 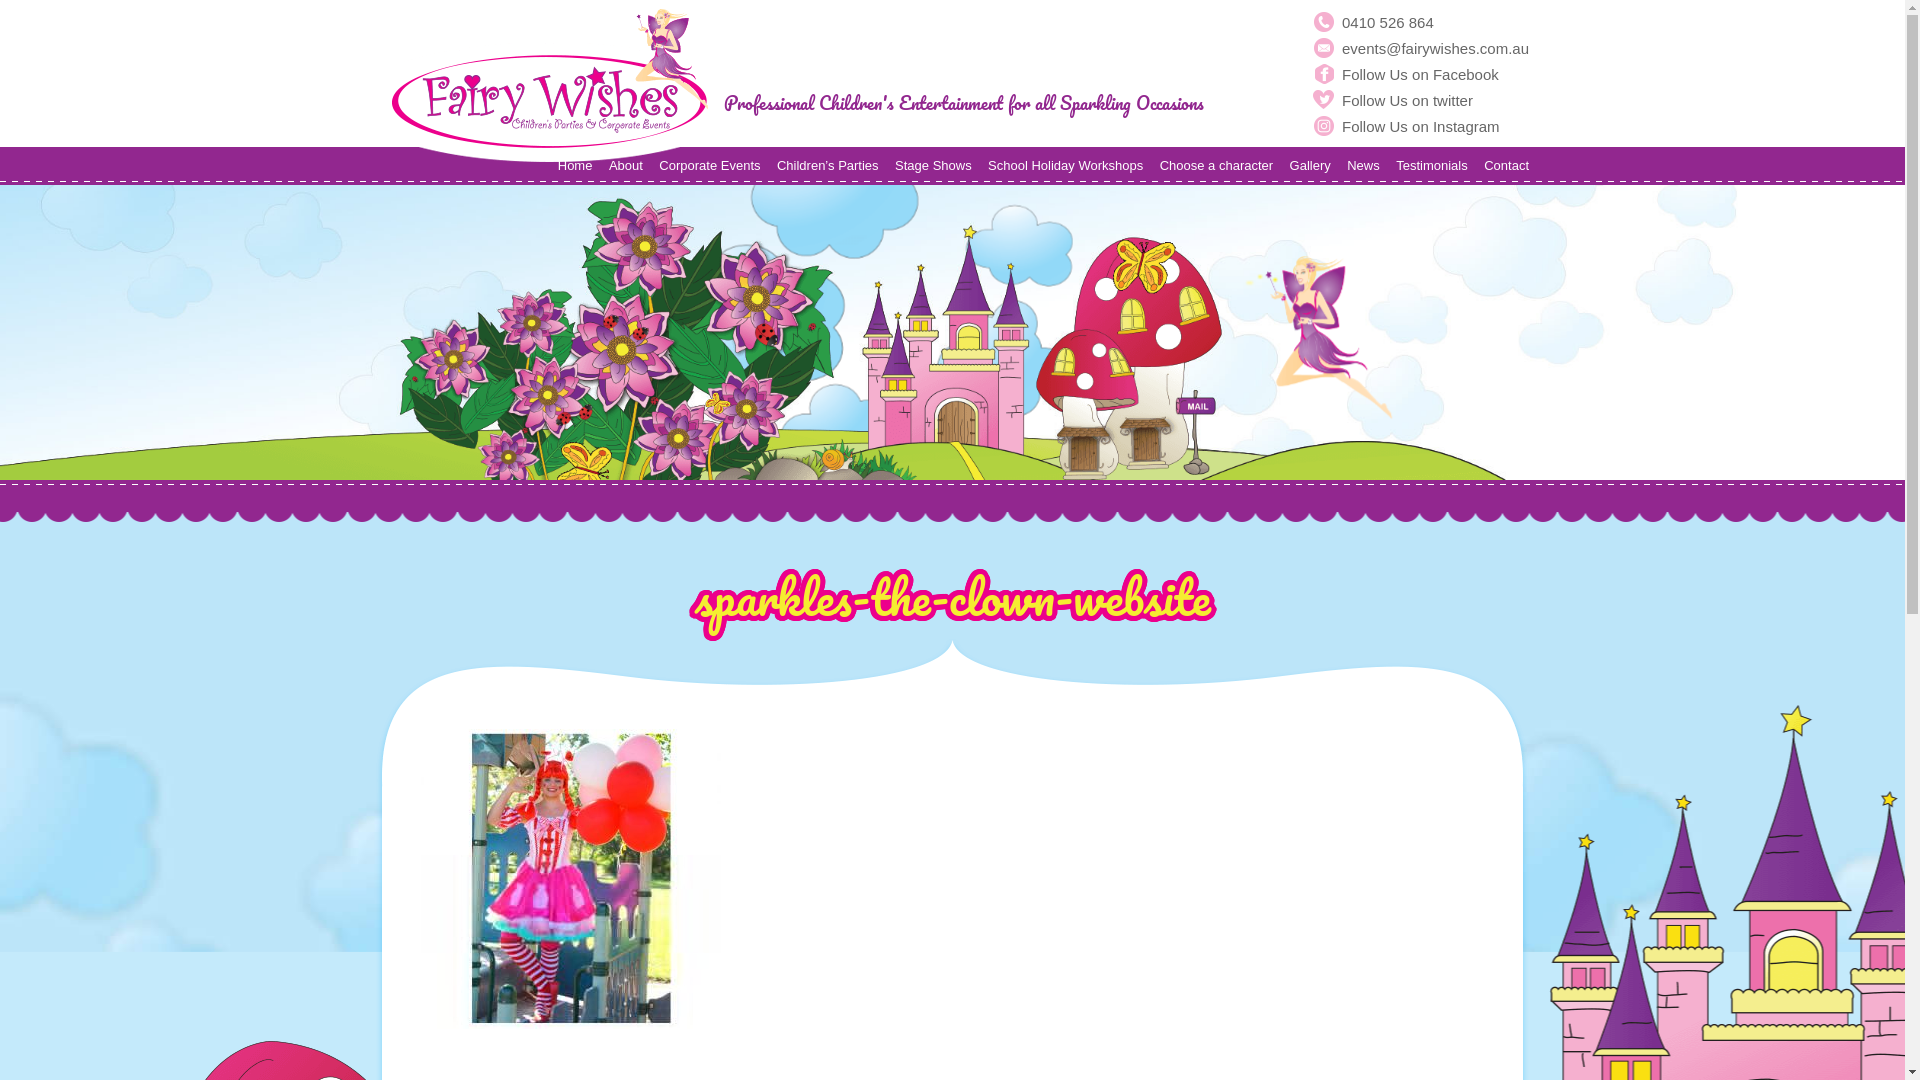 What do you see at coordinates (1506, 166) in the screenshot?
I see `Contact` at bounding box center [1506, 166].